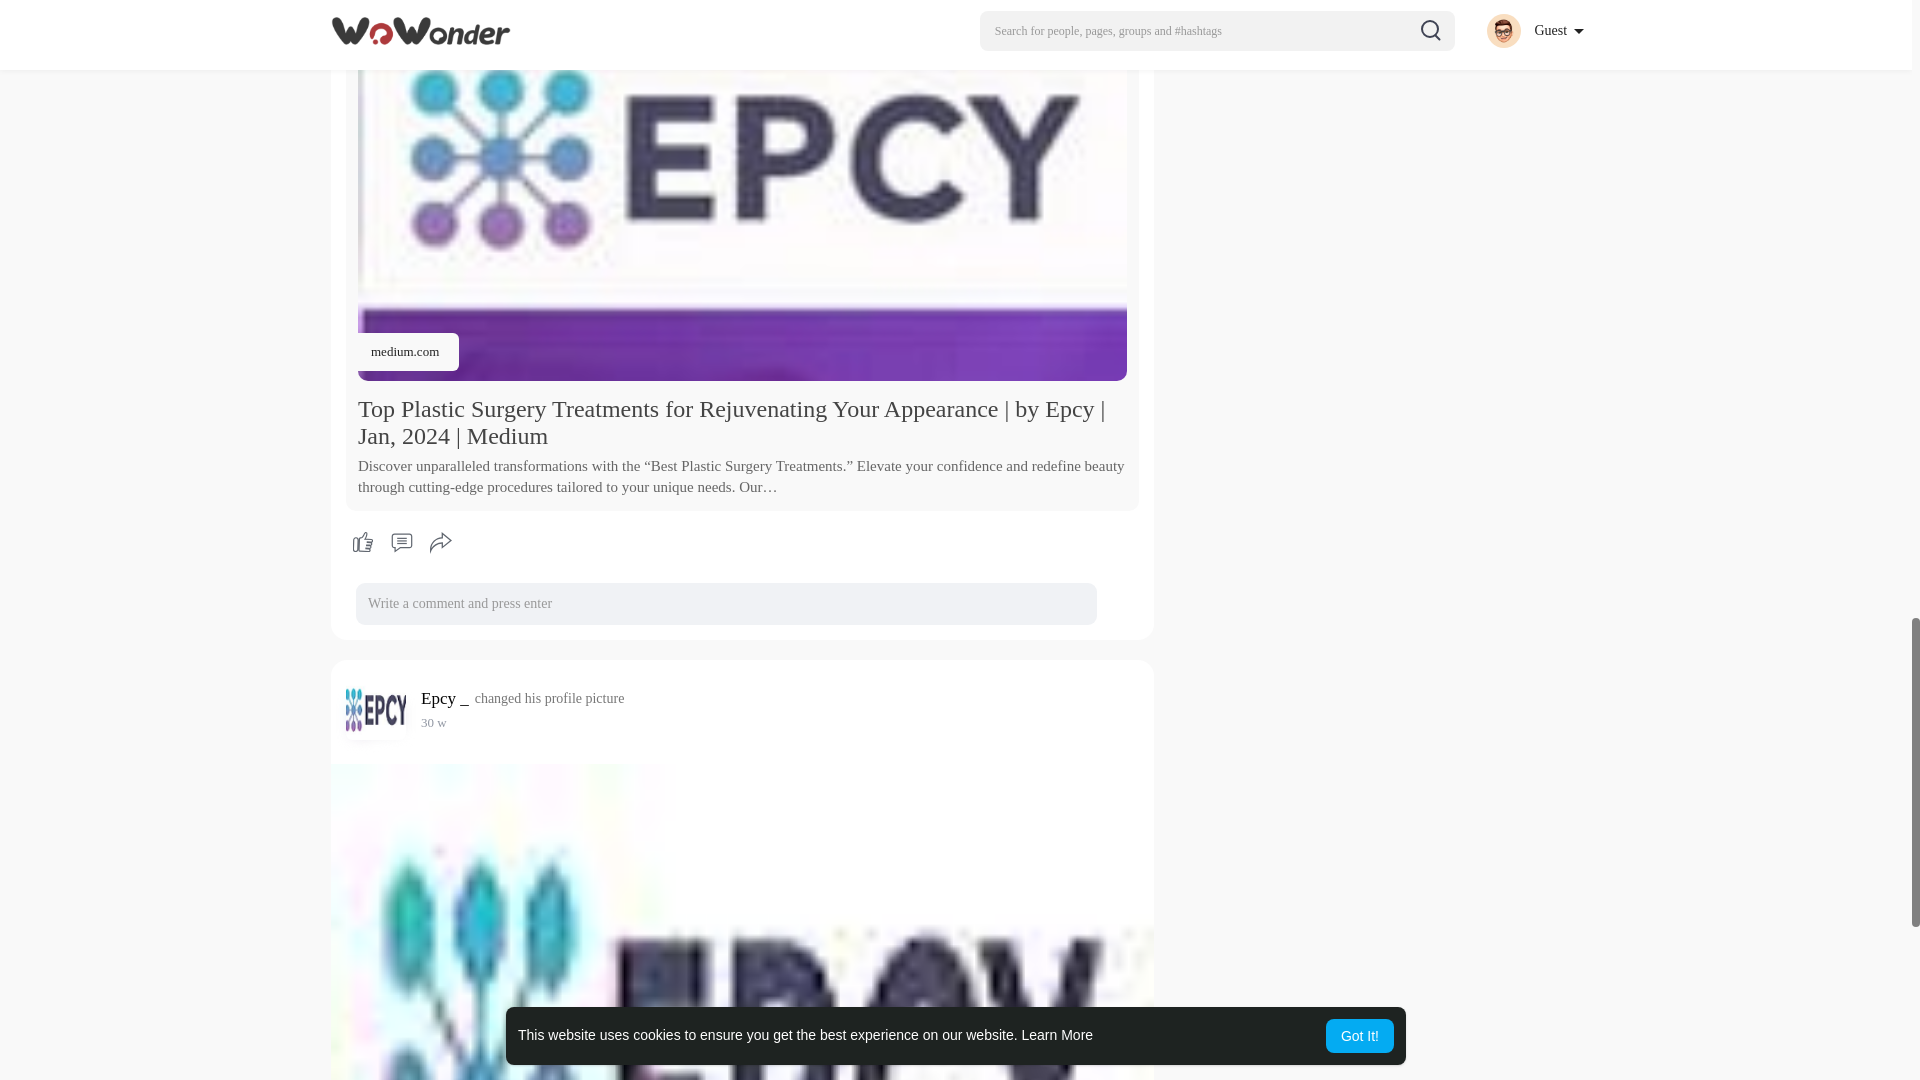  I want to click on Share, so click(441, 542).